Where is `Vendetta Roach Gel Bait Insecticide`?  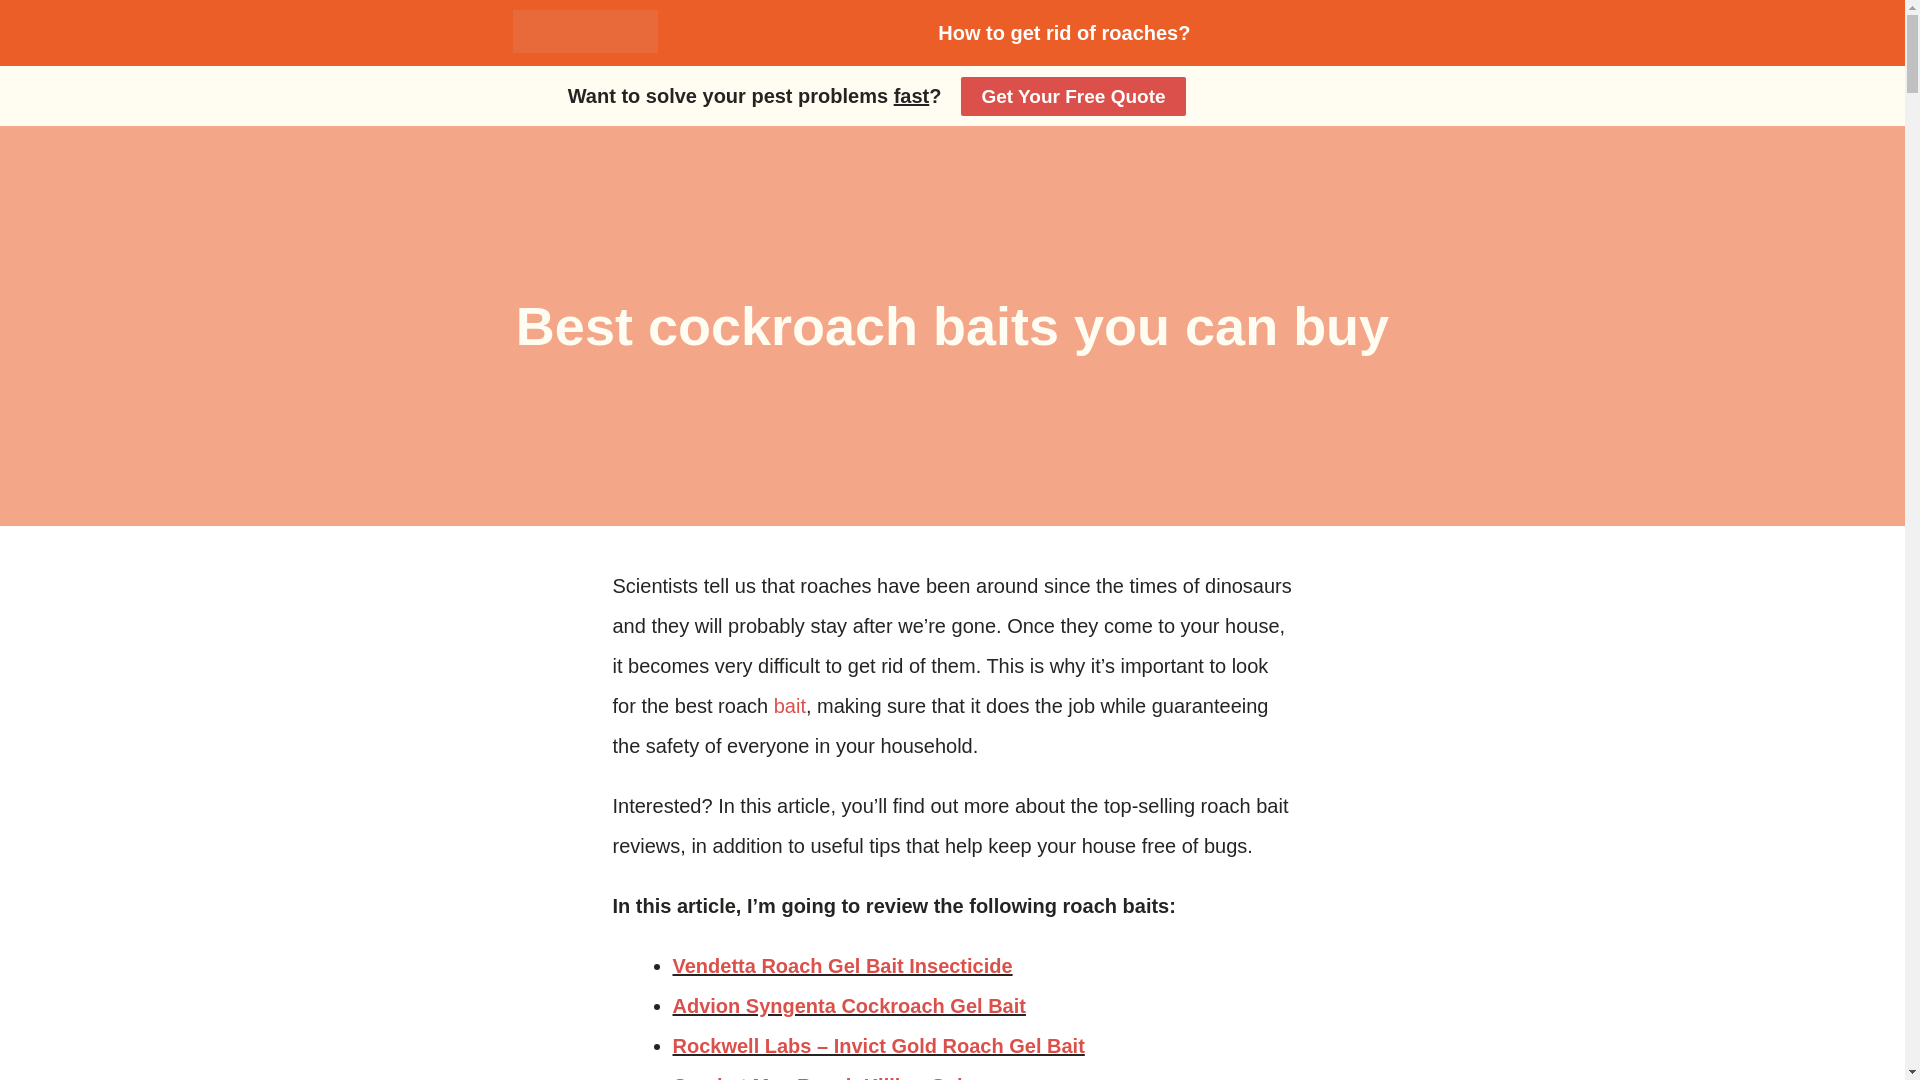 Vendetta Roach Gel Bait Insecticide is located at coordinates (842, 966).